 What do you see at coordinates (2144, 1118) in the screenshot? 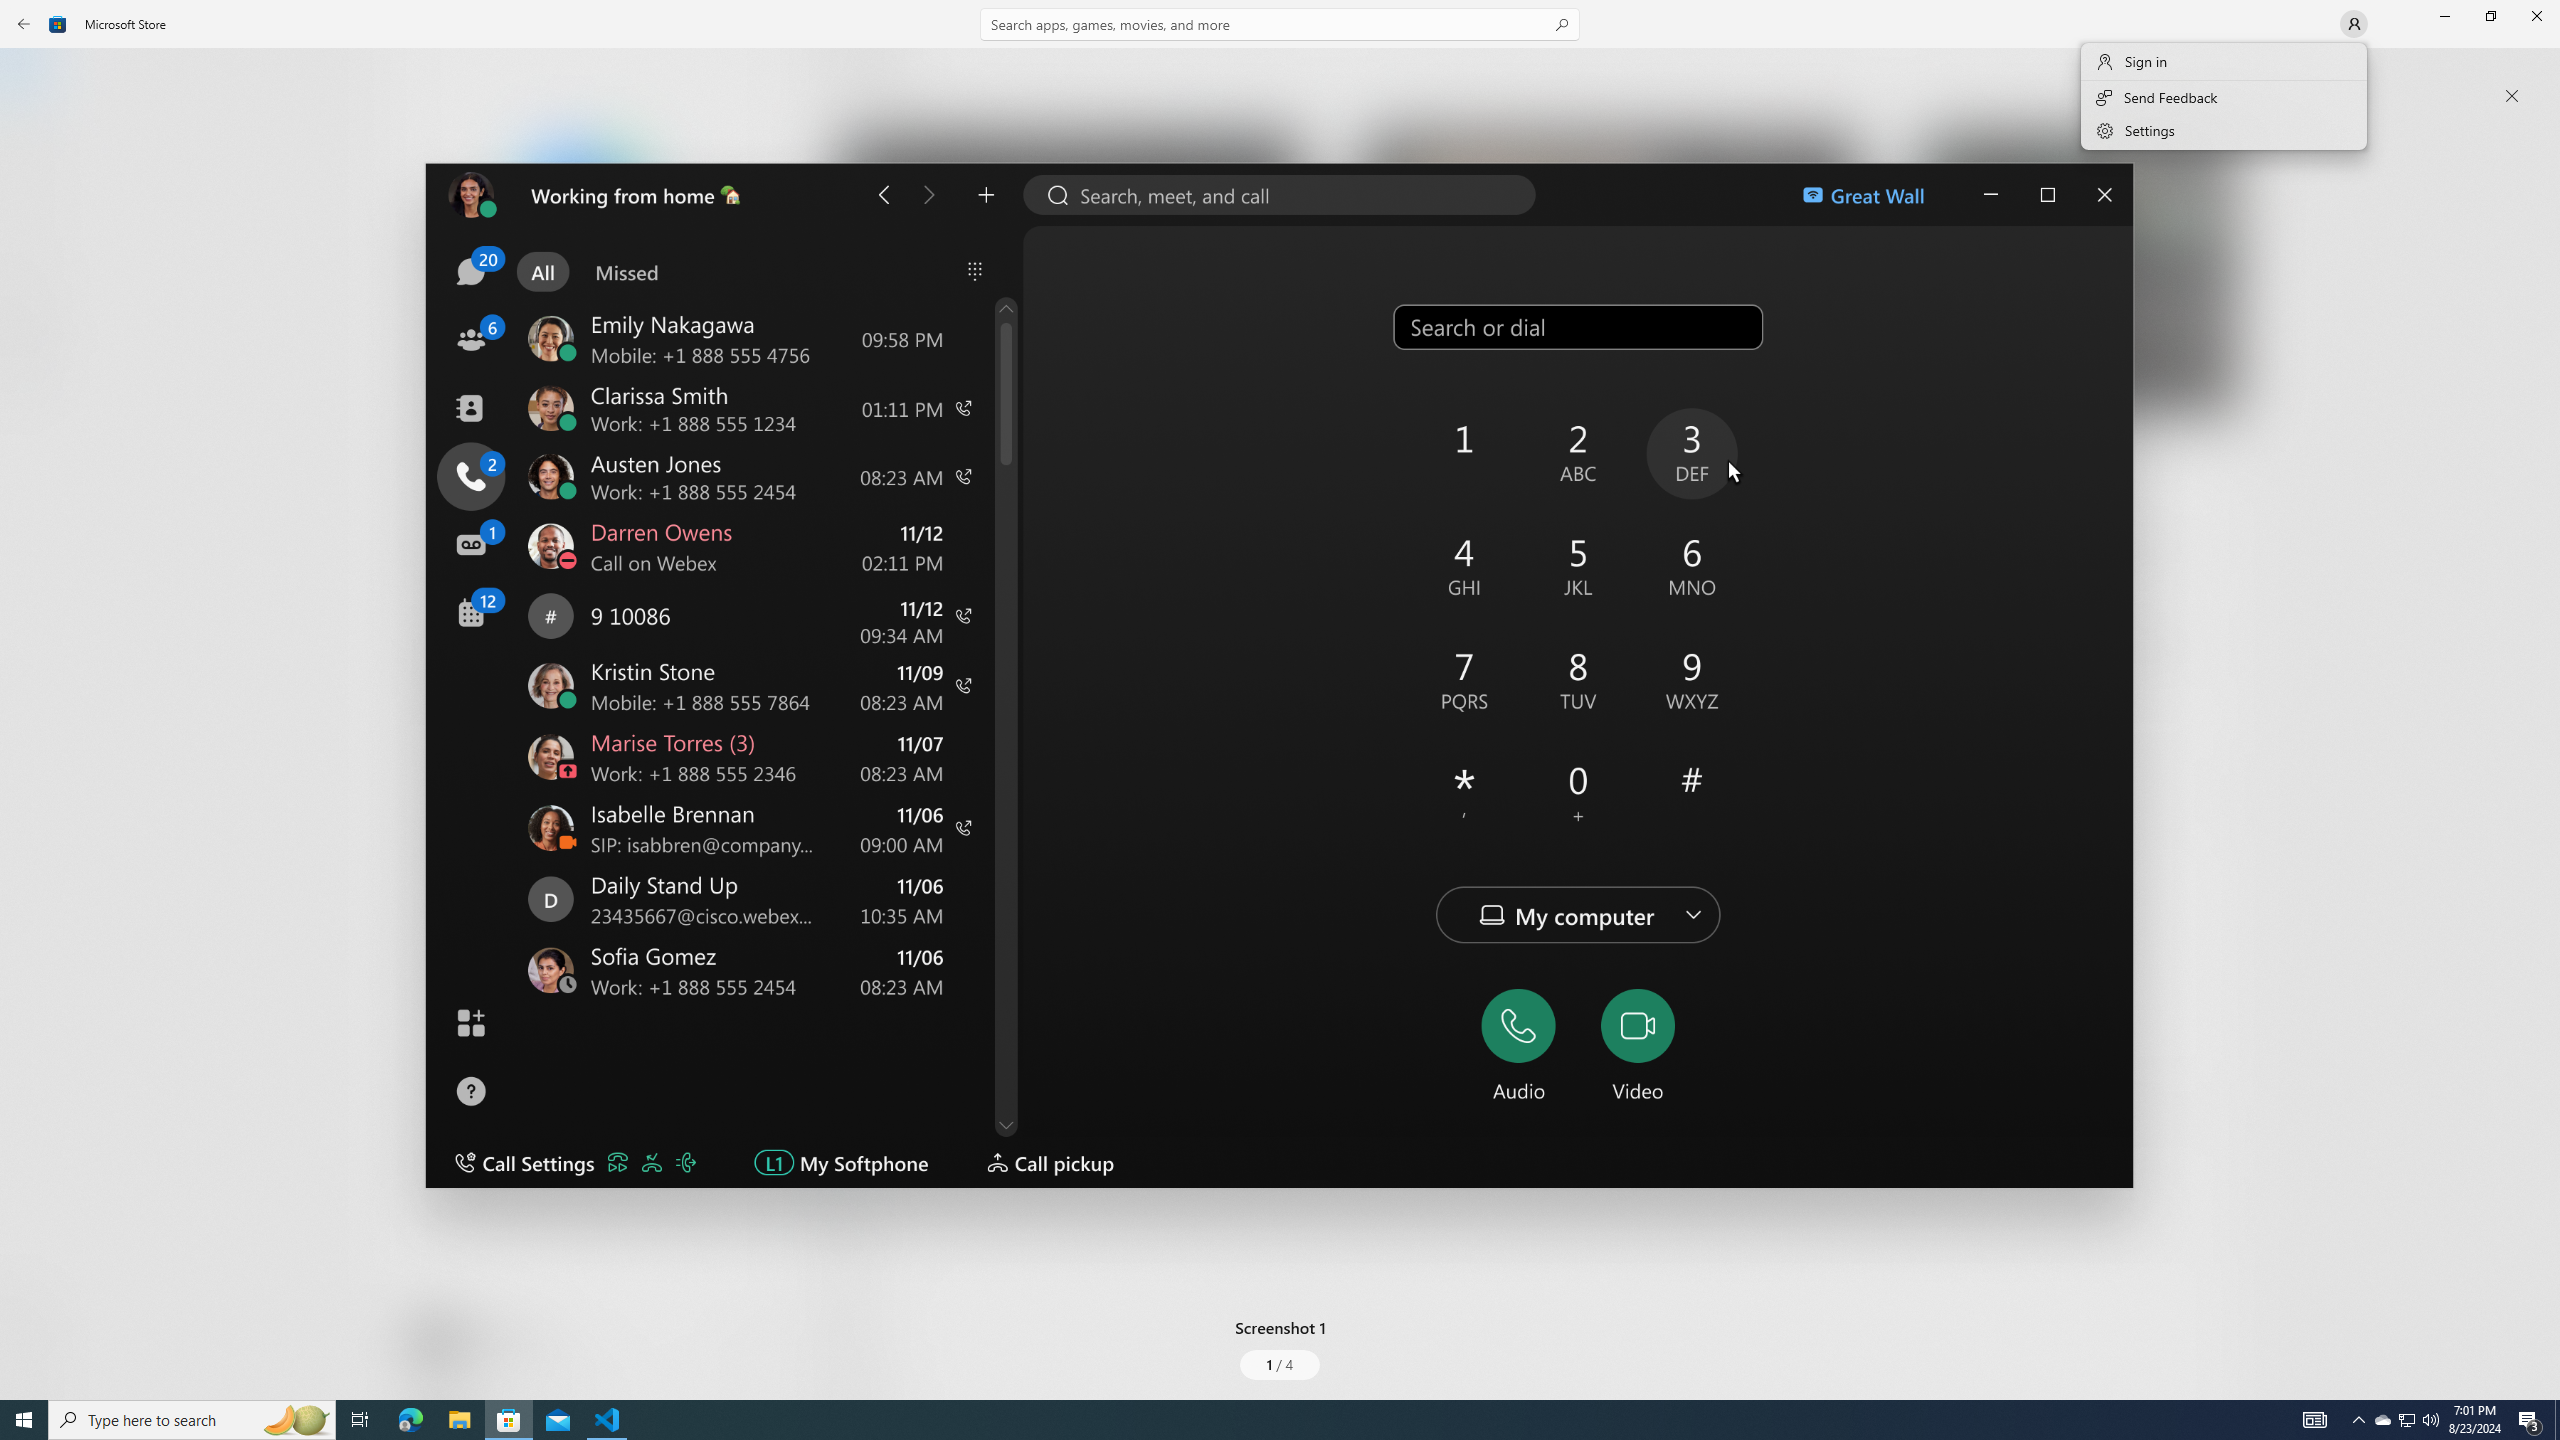
I see `No, this was not helpful. 23 votes.` at bounding box center [2144, 1118].